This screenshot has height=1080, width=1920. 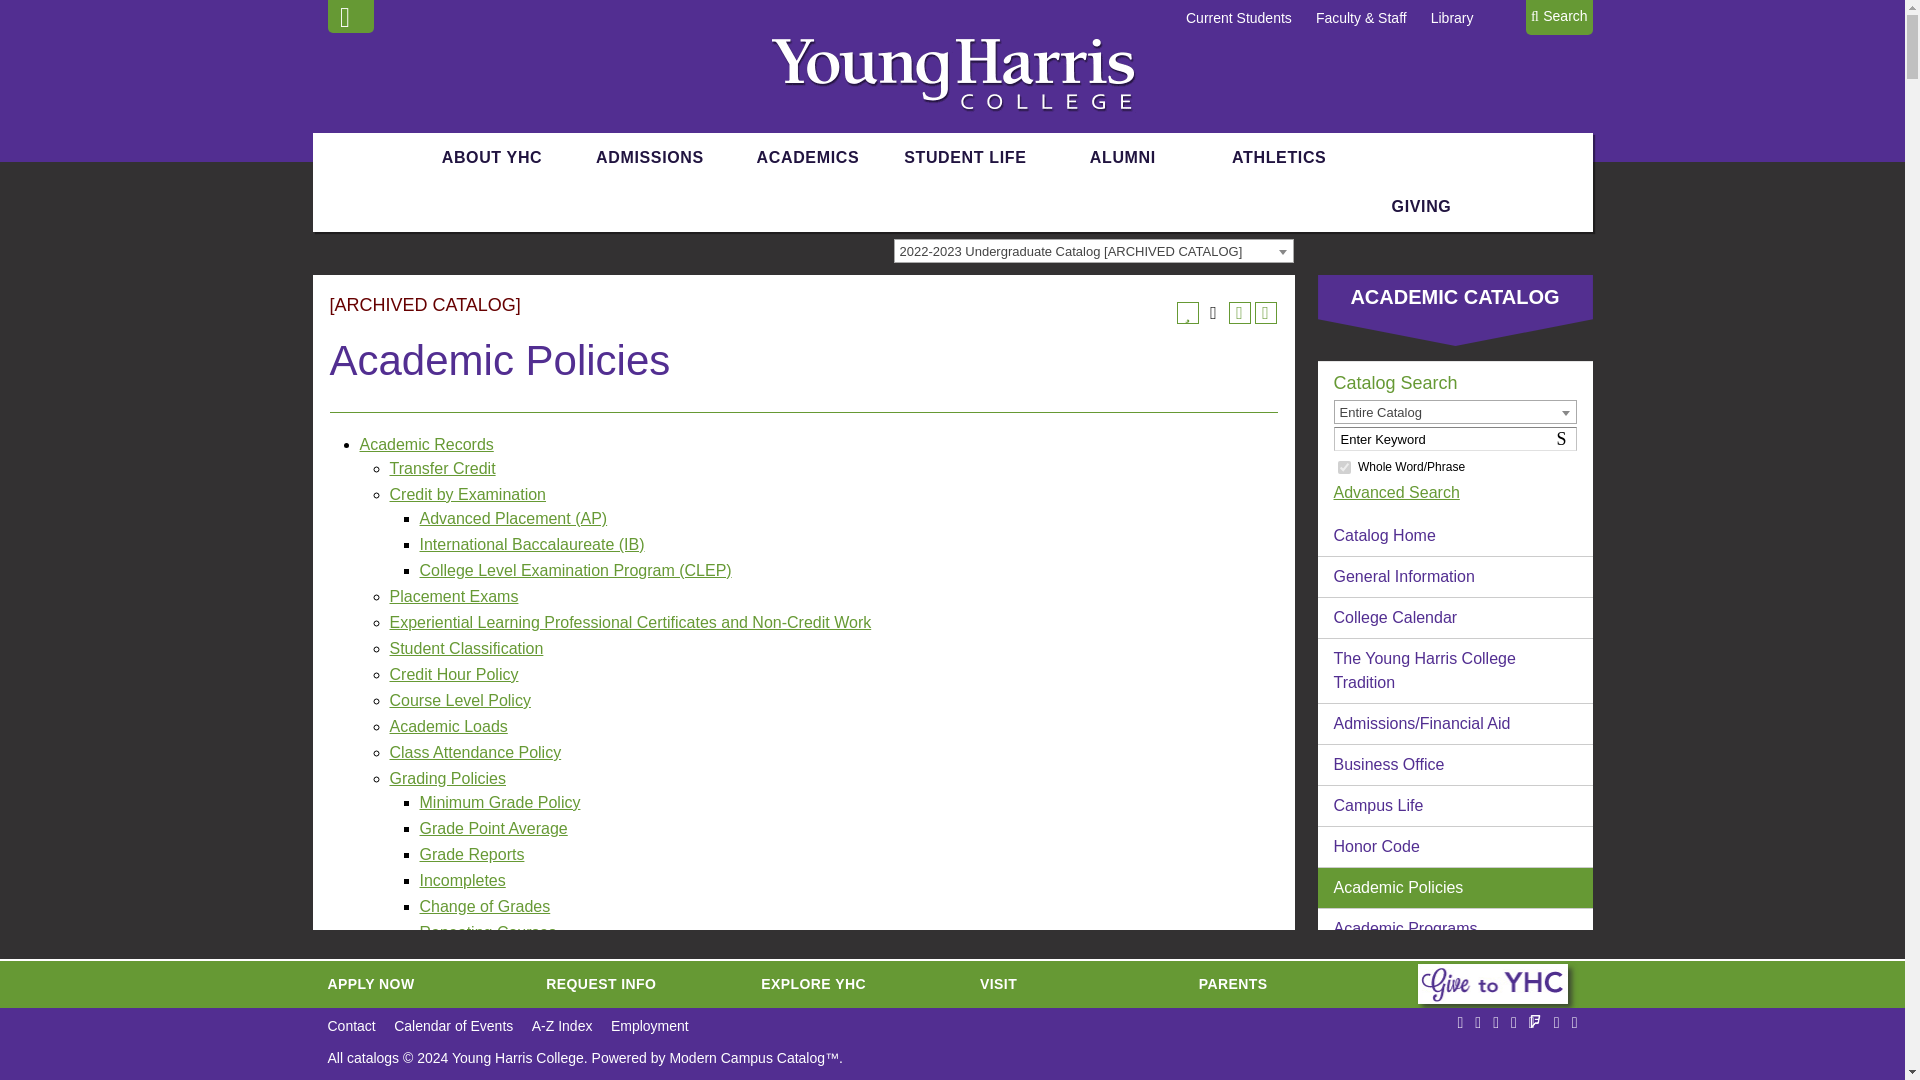 What do you see at coordinates (1344, 466) in the screenshot?
I see `1` at bounding box center [1344, 466].